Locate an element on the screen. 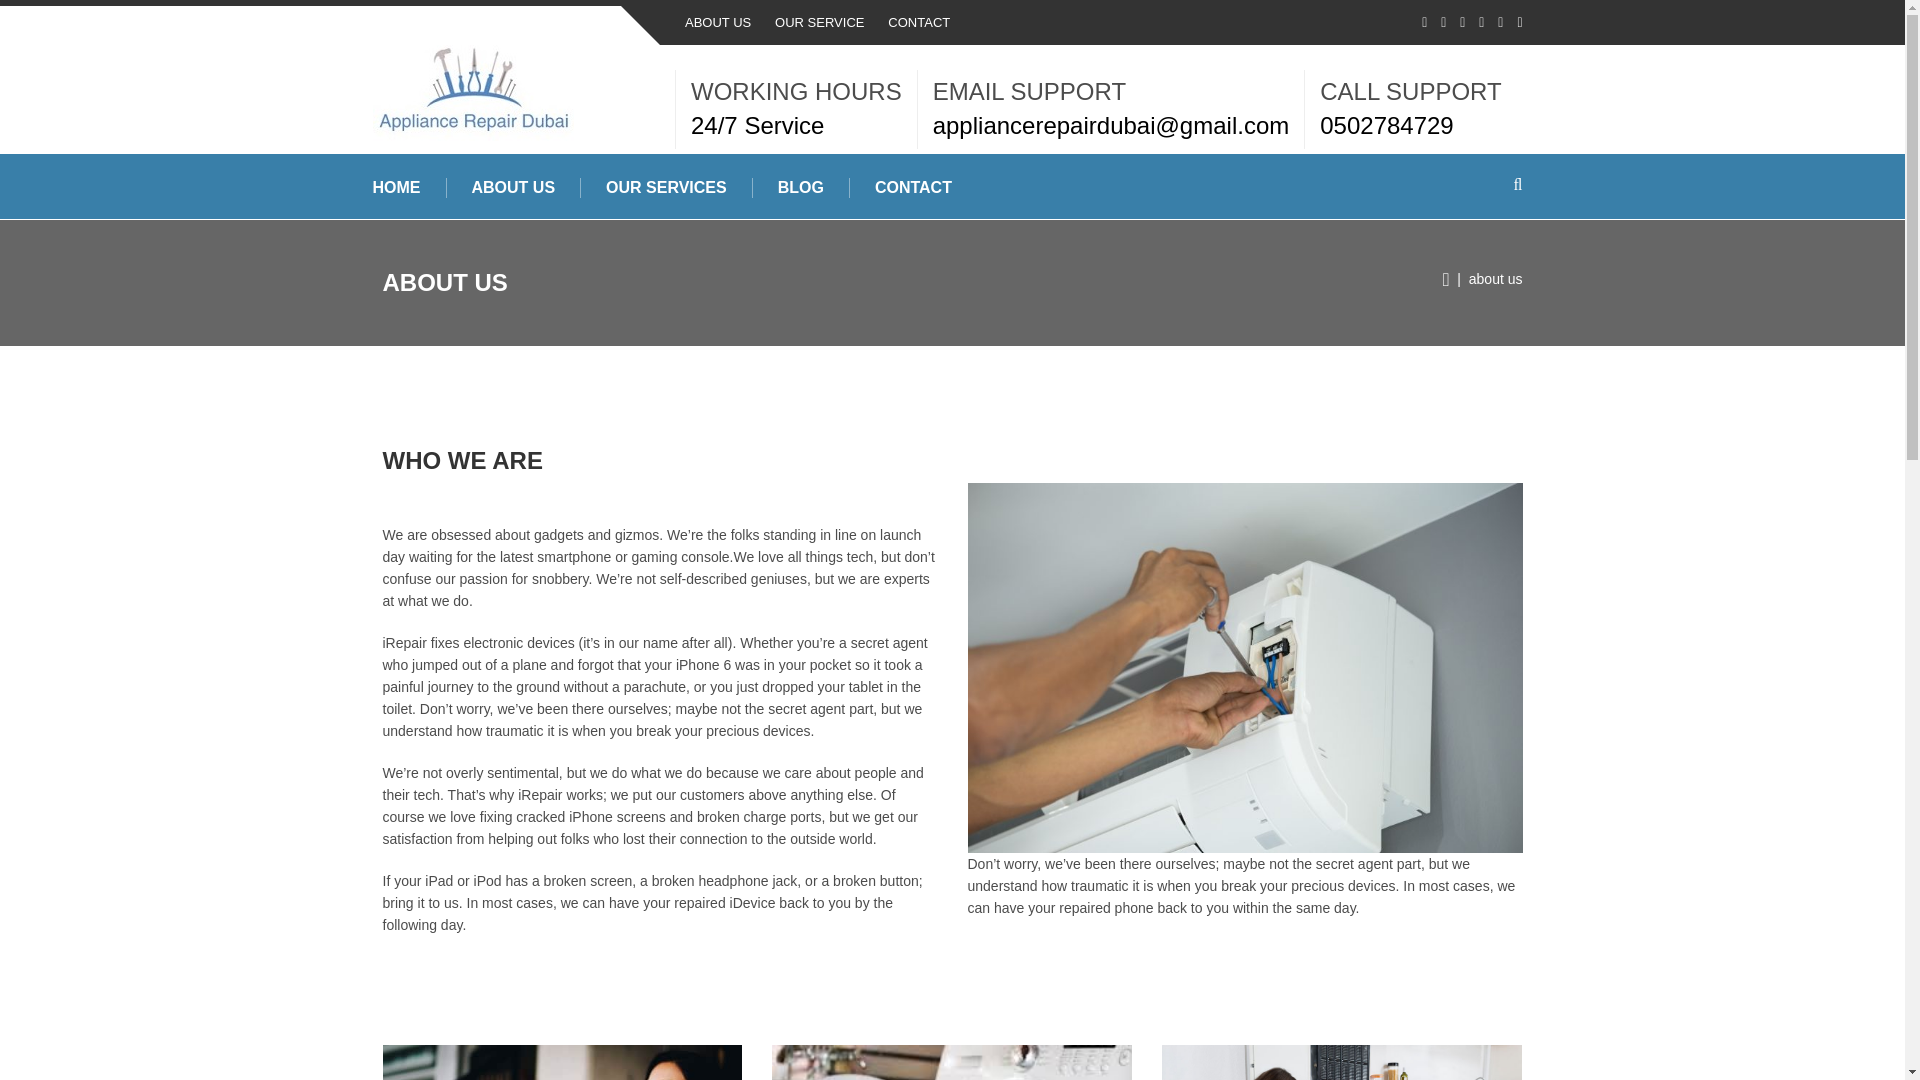 The height and width of the screenshot is (1080, 1920). HOME is located at coordinates (397, 188).